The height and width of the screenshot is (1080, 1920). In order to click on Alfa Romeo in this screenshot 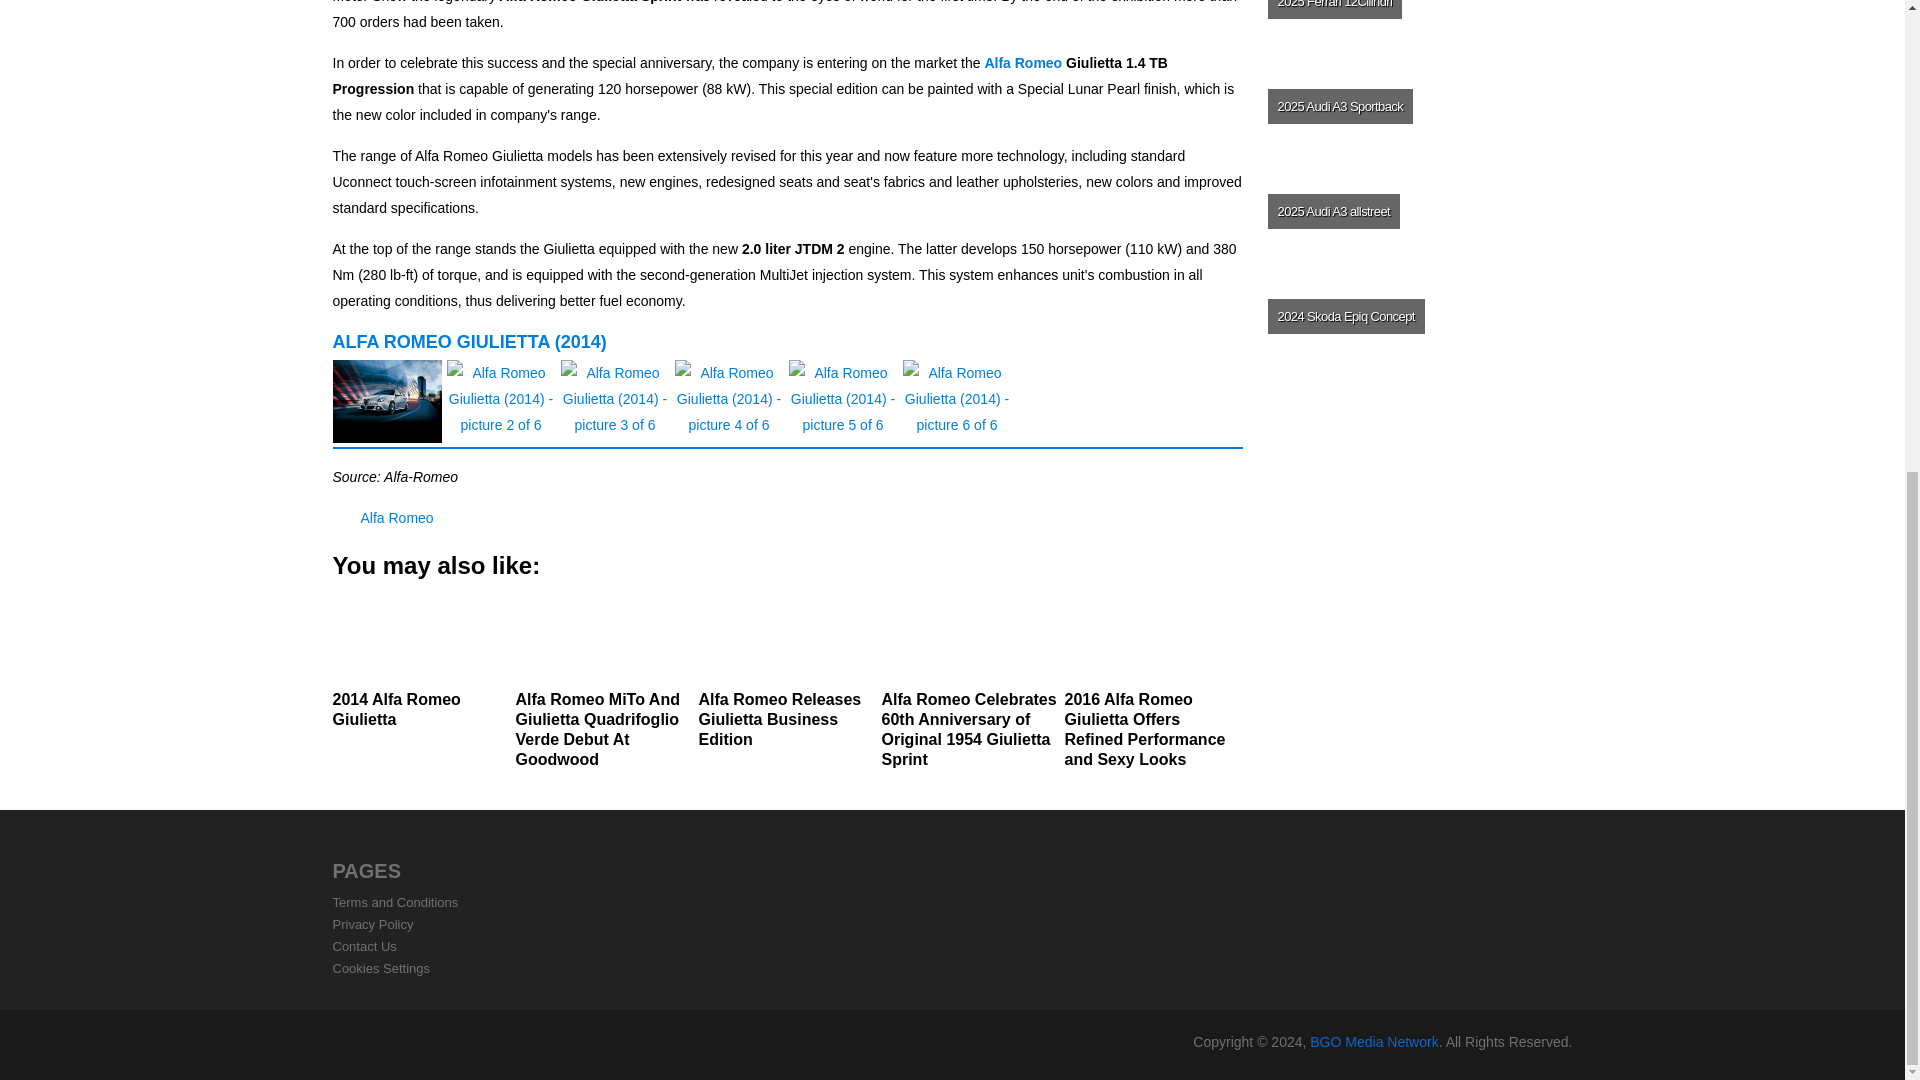, I will do `click(1022, 63)`.